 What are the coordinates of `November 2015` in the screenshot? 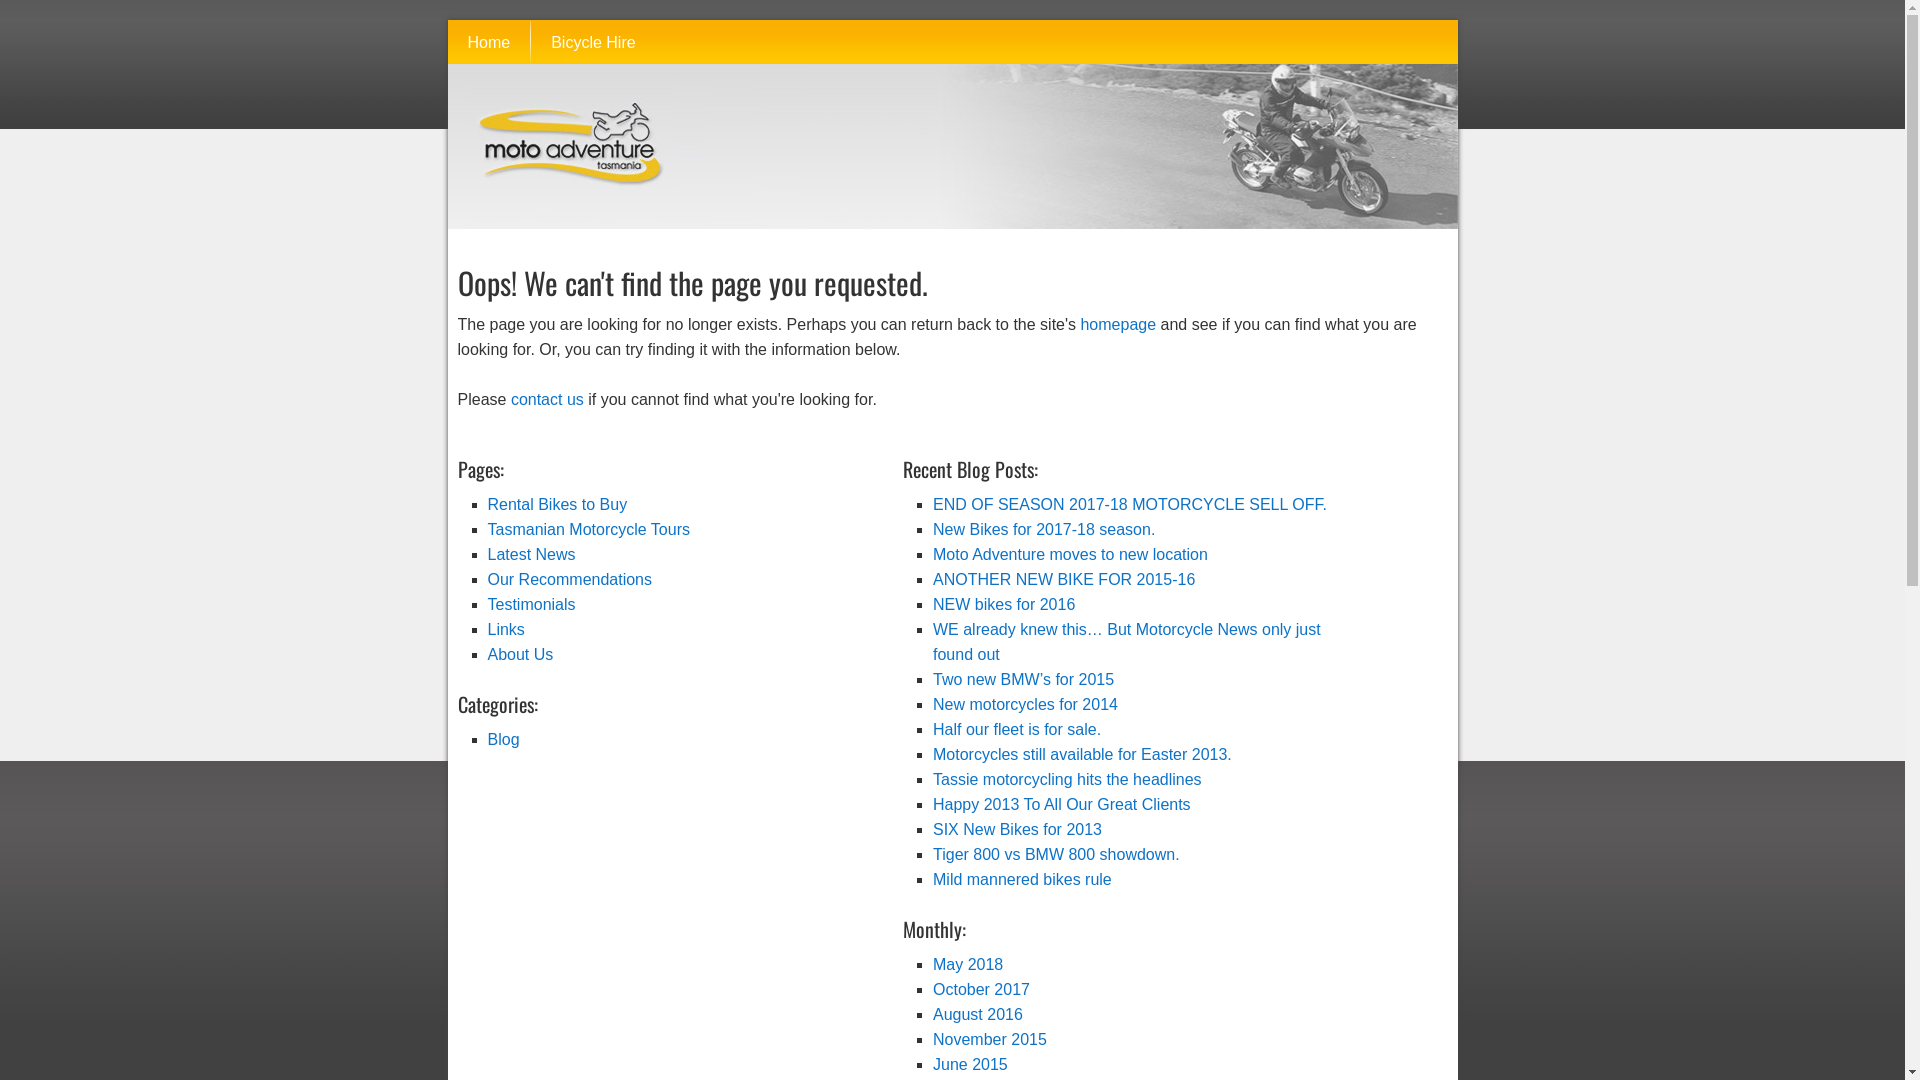 It's located at (990, 1038).